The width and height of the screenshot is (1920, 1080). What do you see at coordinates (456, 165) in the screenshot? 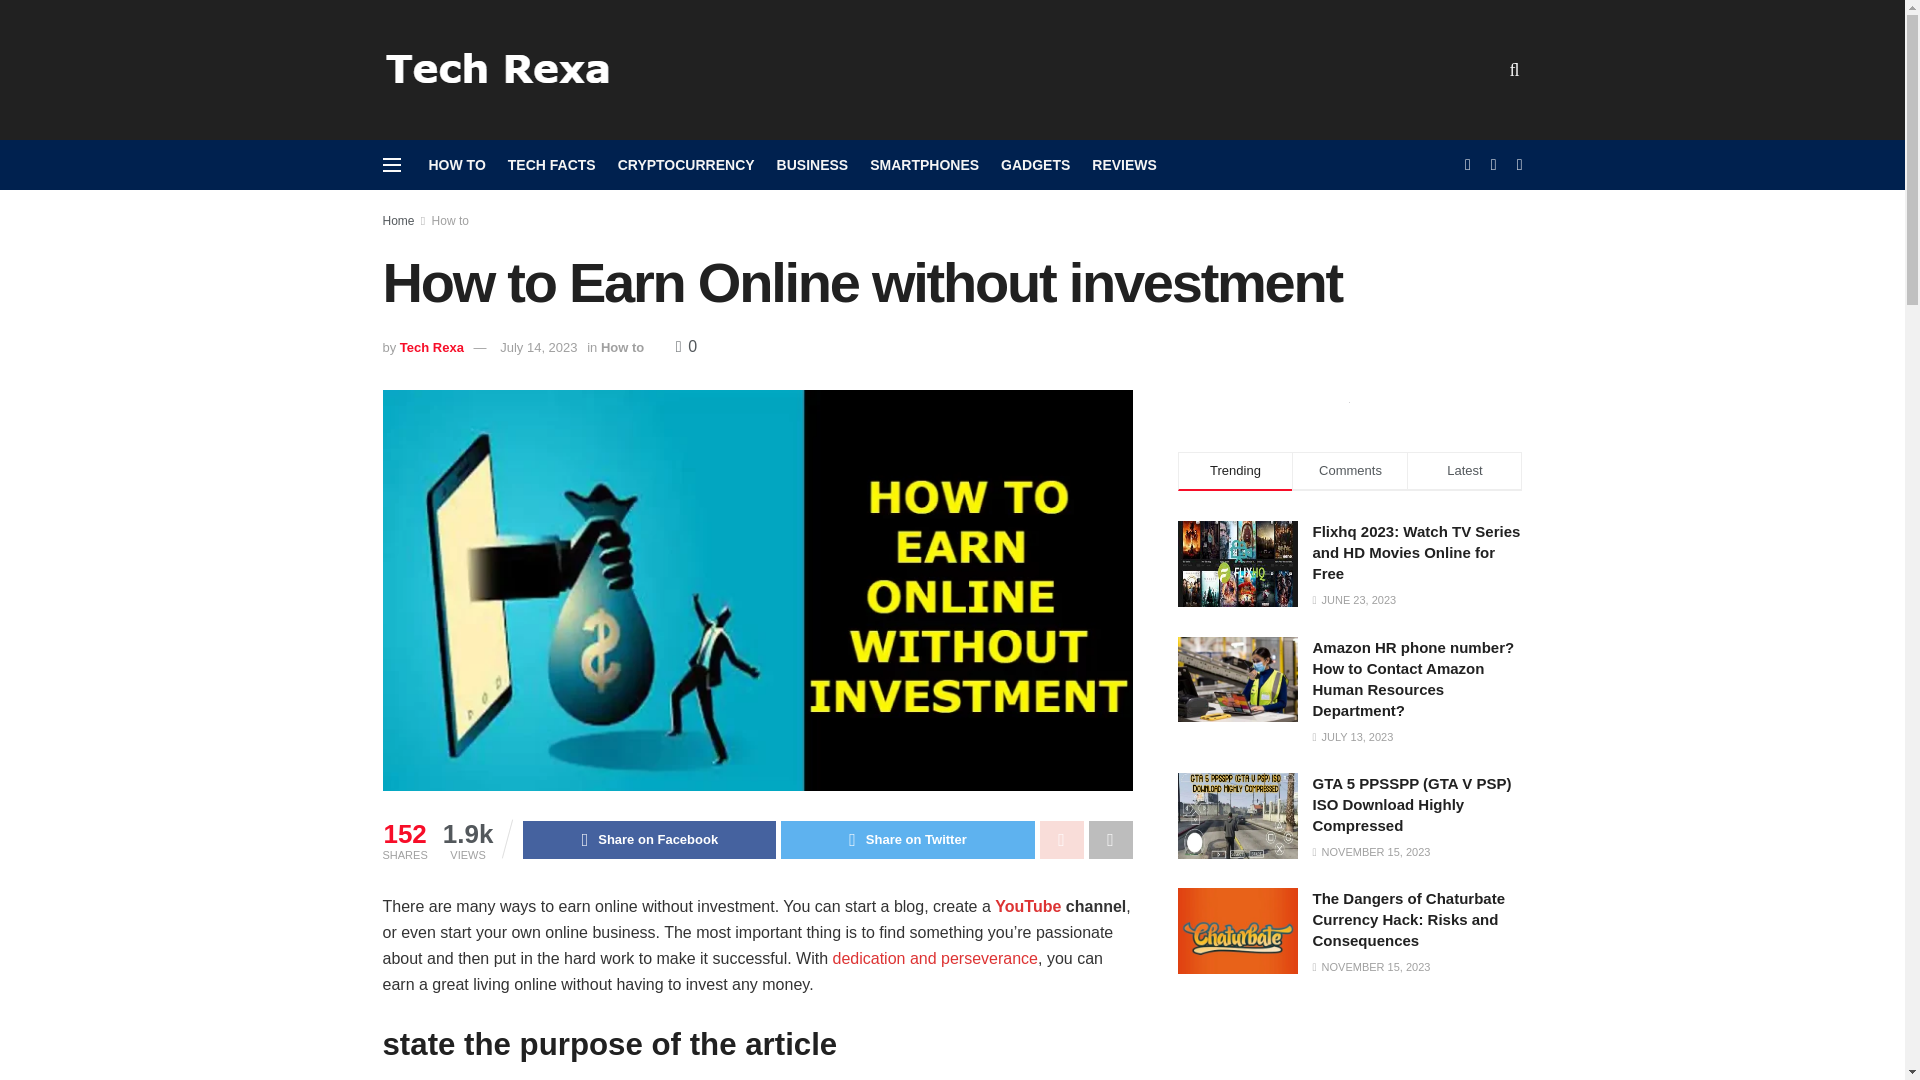
I see `HOW TO` at bounding box center [456, 165].